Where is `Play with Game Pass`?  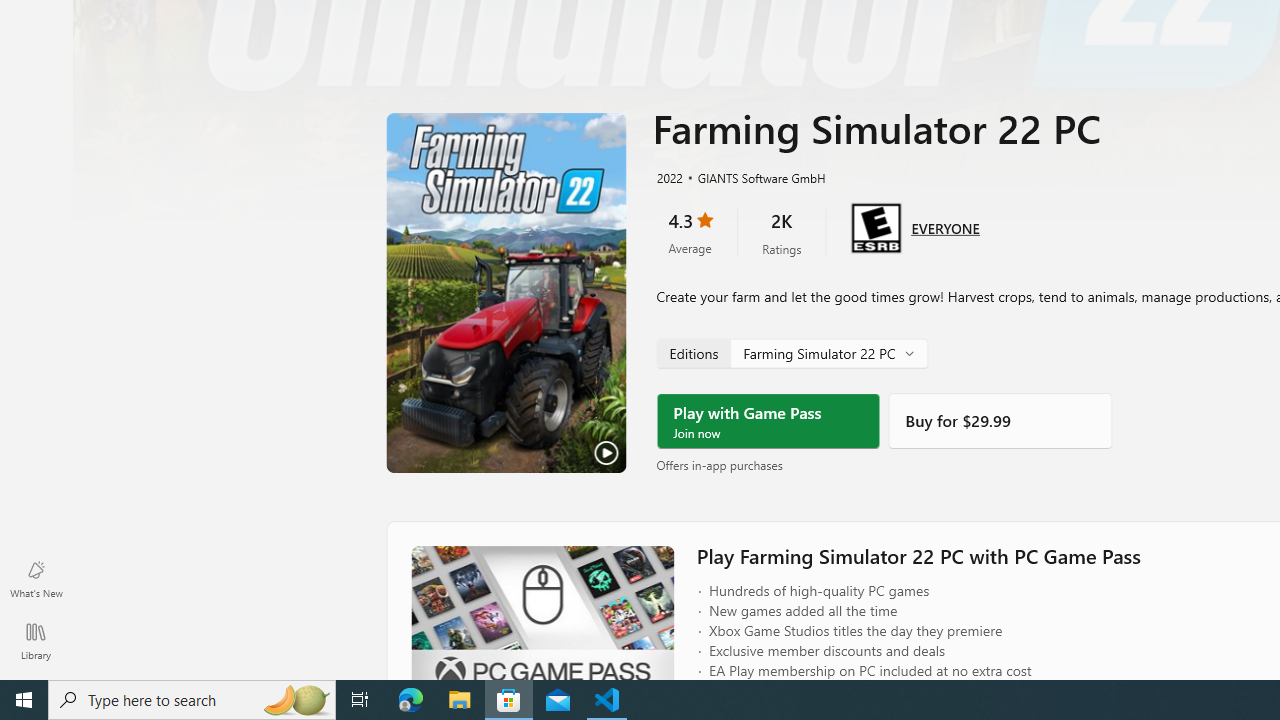
Play with Game Pass is located at coordinates (768, 421).